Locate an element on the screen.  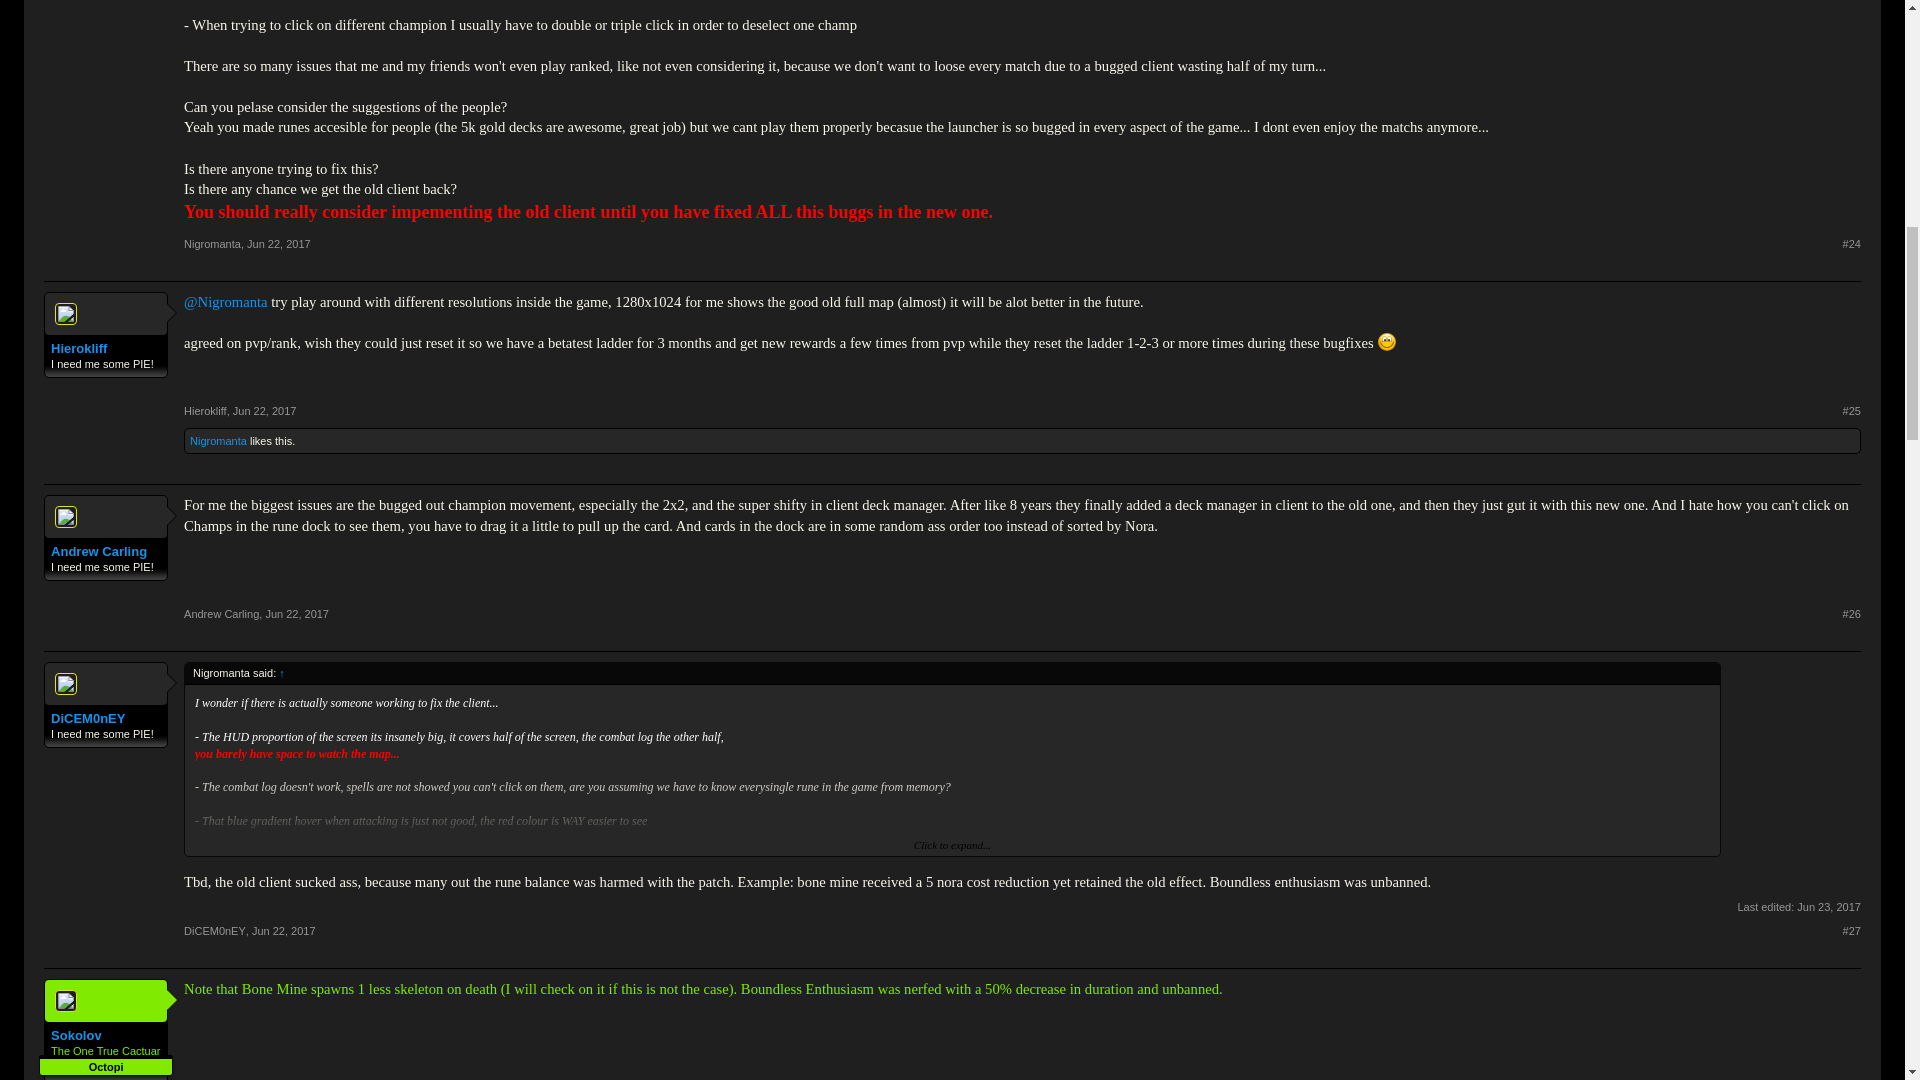
Jun 22, 2017 is located at coordinates (264, 410).